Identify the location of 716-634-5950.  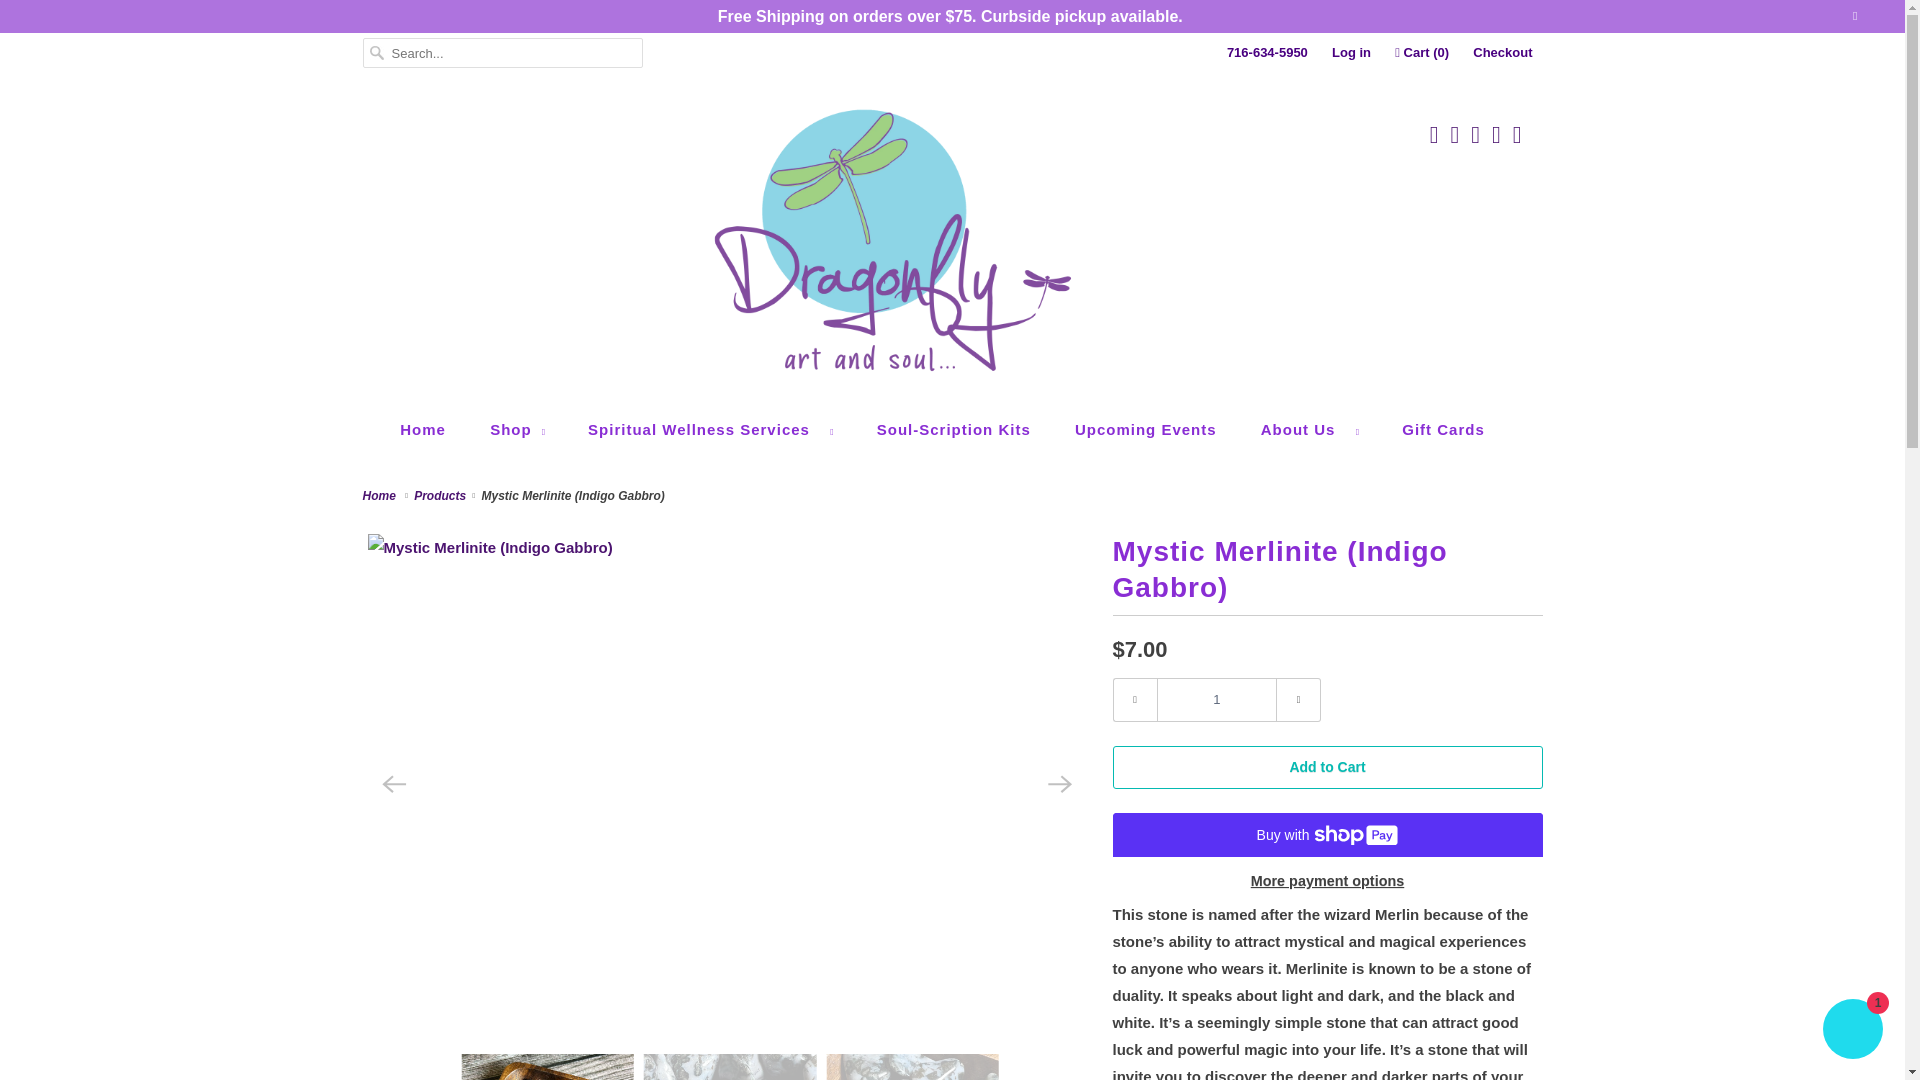
(1266, 52).